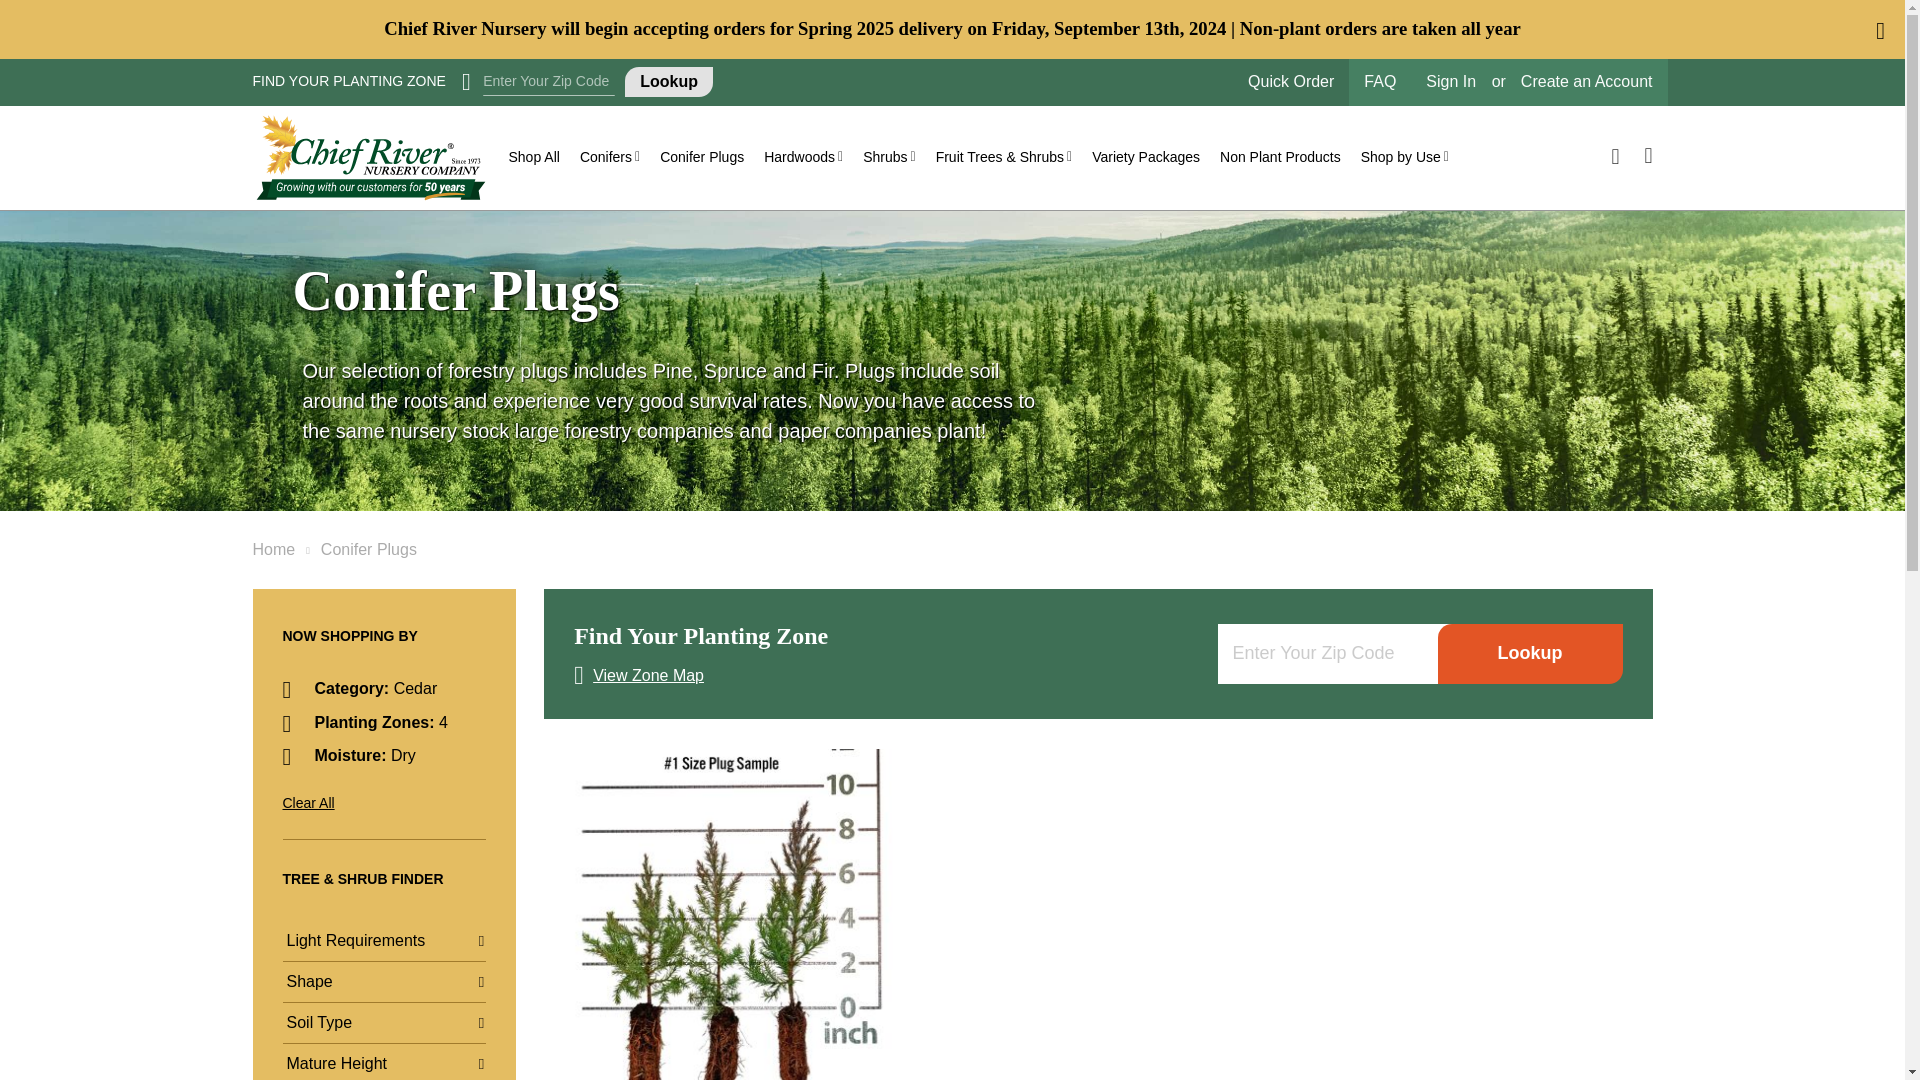 Image resolution: width=1920 pixels, height=1080 pixels. What do you see at coordinates (1379, 82) in the screenshot?
I see `FAQ` at bounding box center [1379, 82].